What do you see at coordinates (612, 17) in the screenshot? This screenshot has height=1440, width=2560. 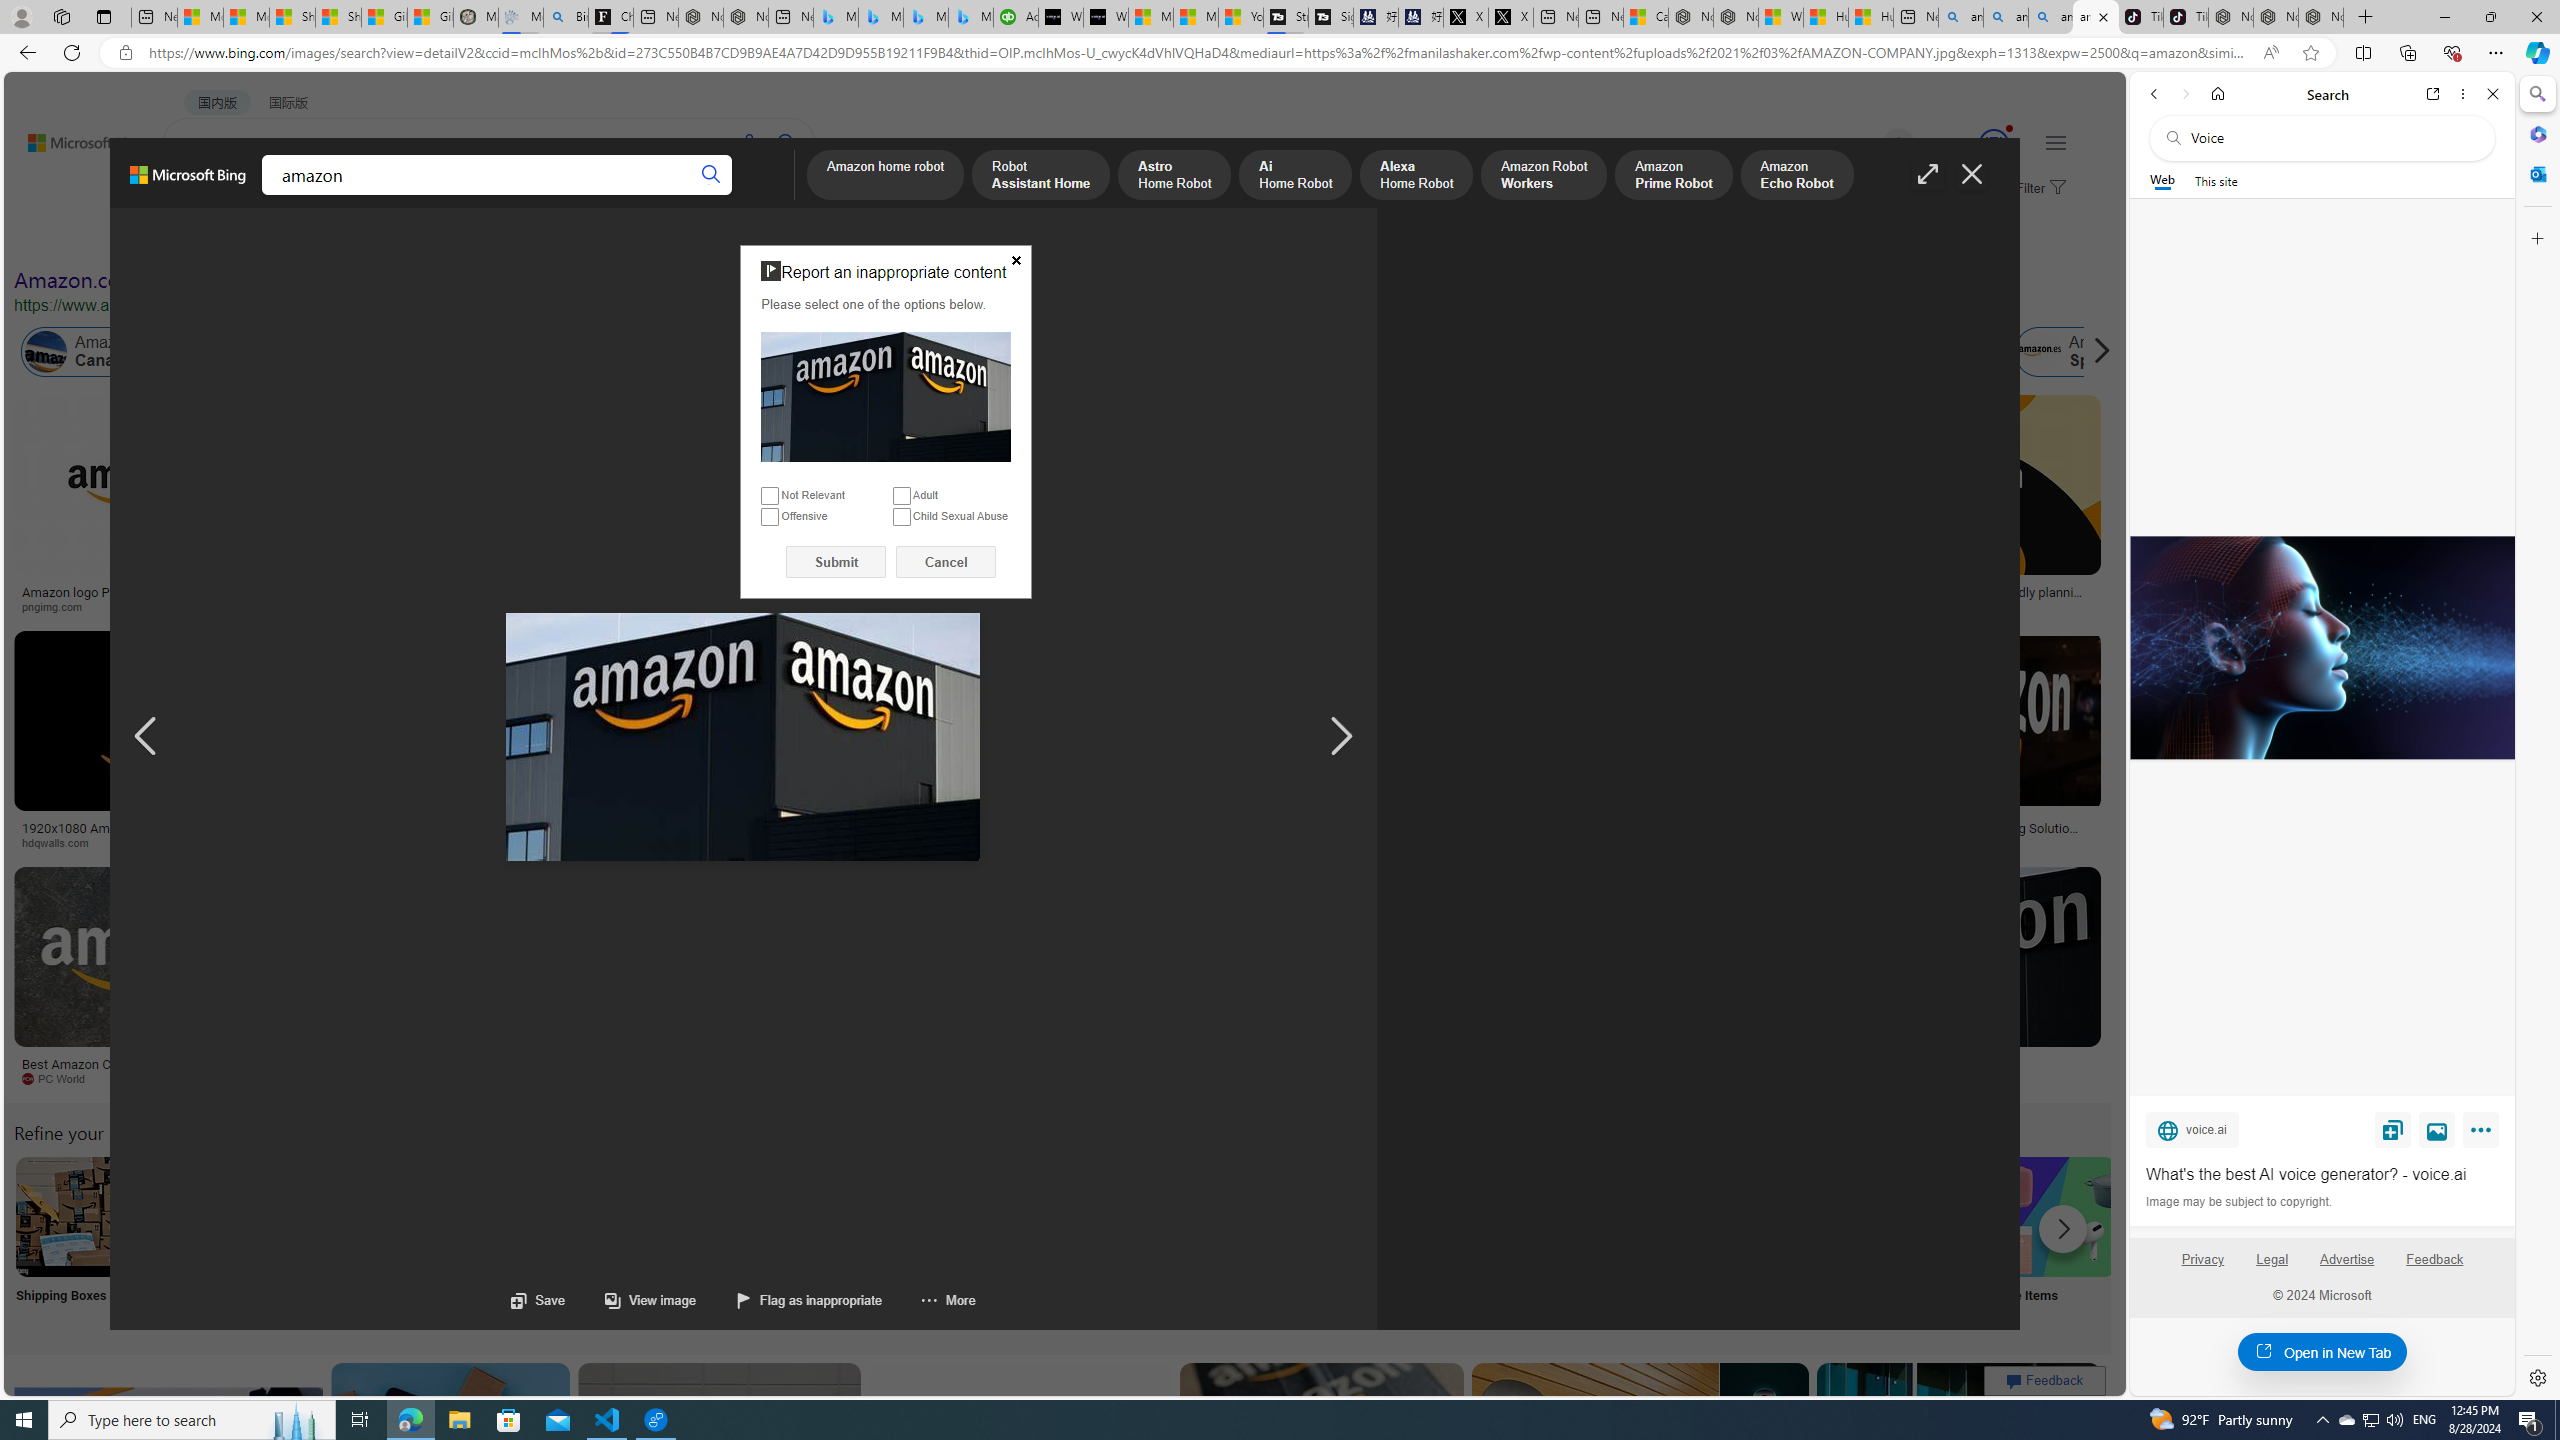 I see `Chloe Sorvino` at bounding box center [612, 17].